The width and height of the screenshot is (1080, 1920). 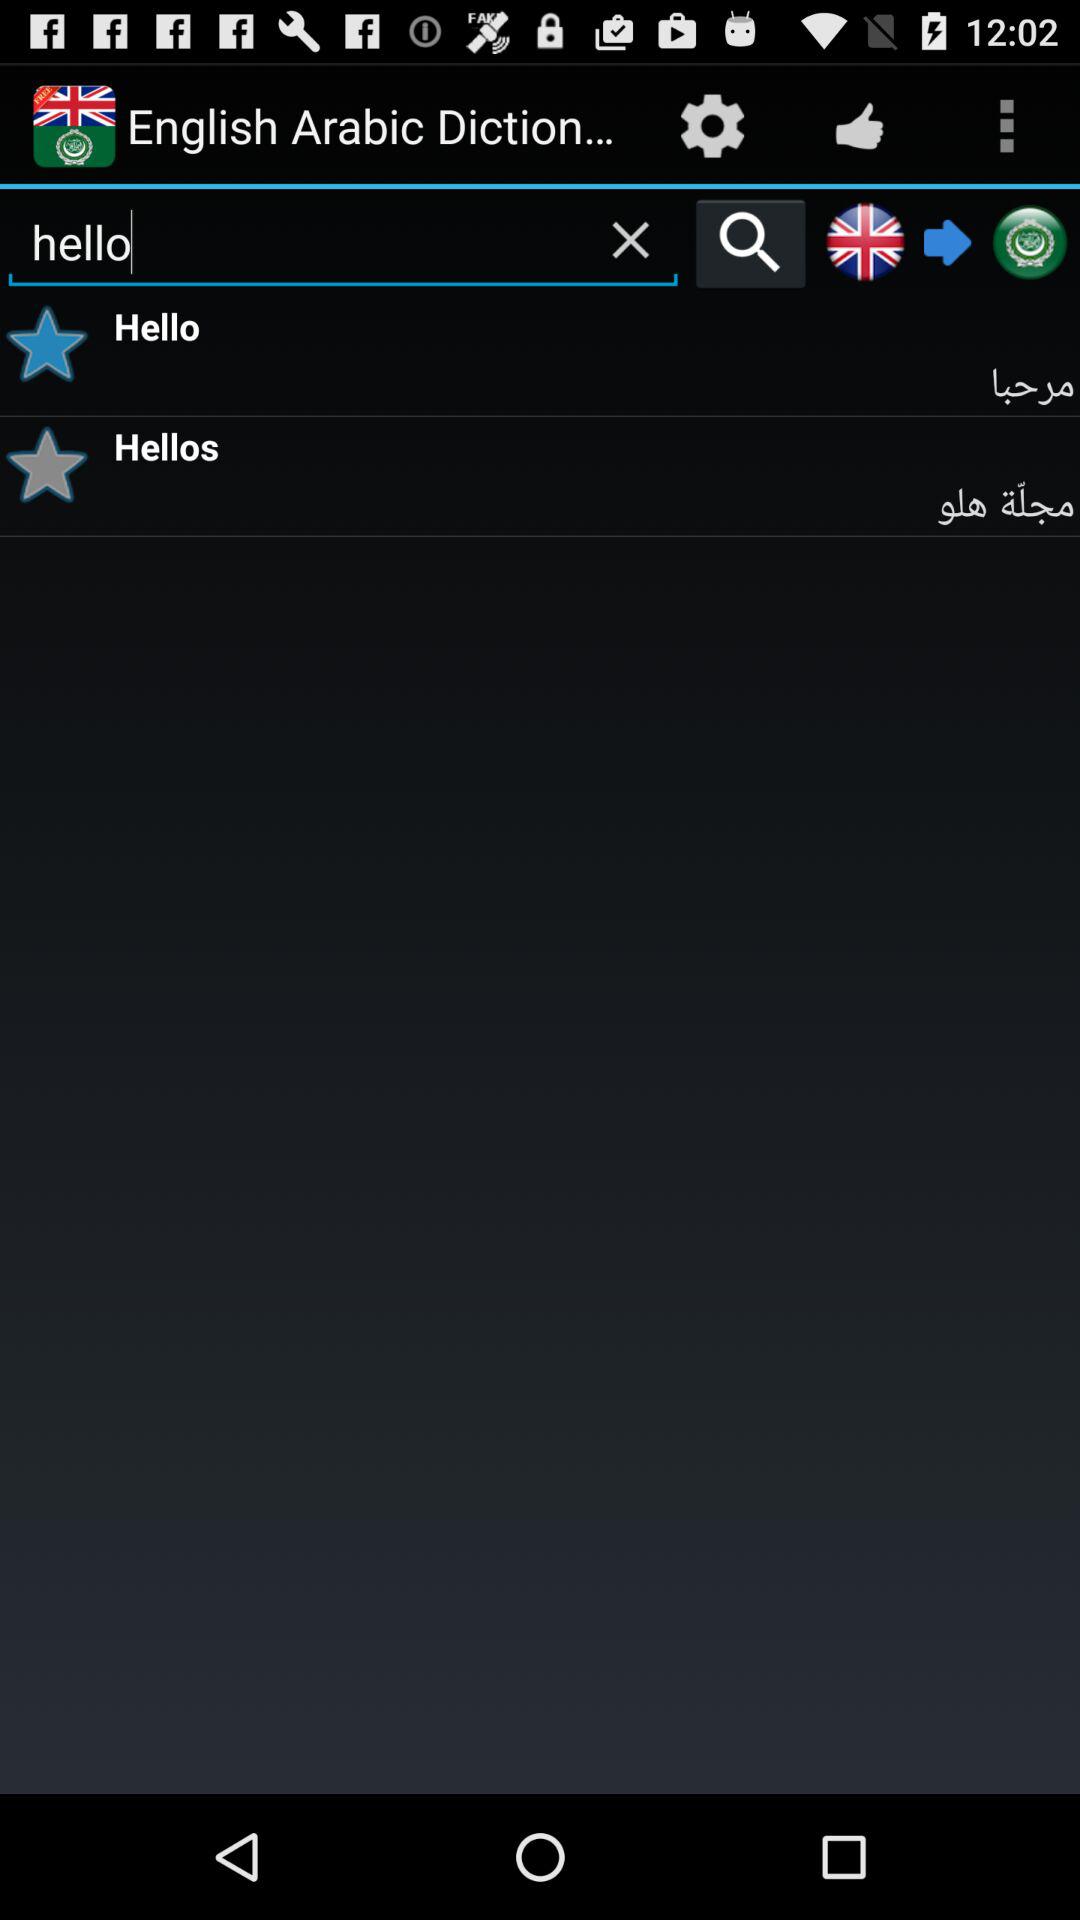 What do you see at coordinates (750, 242) in the screenshot?
I see `tap icon above hello icon` at bounding box center [750, 242].